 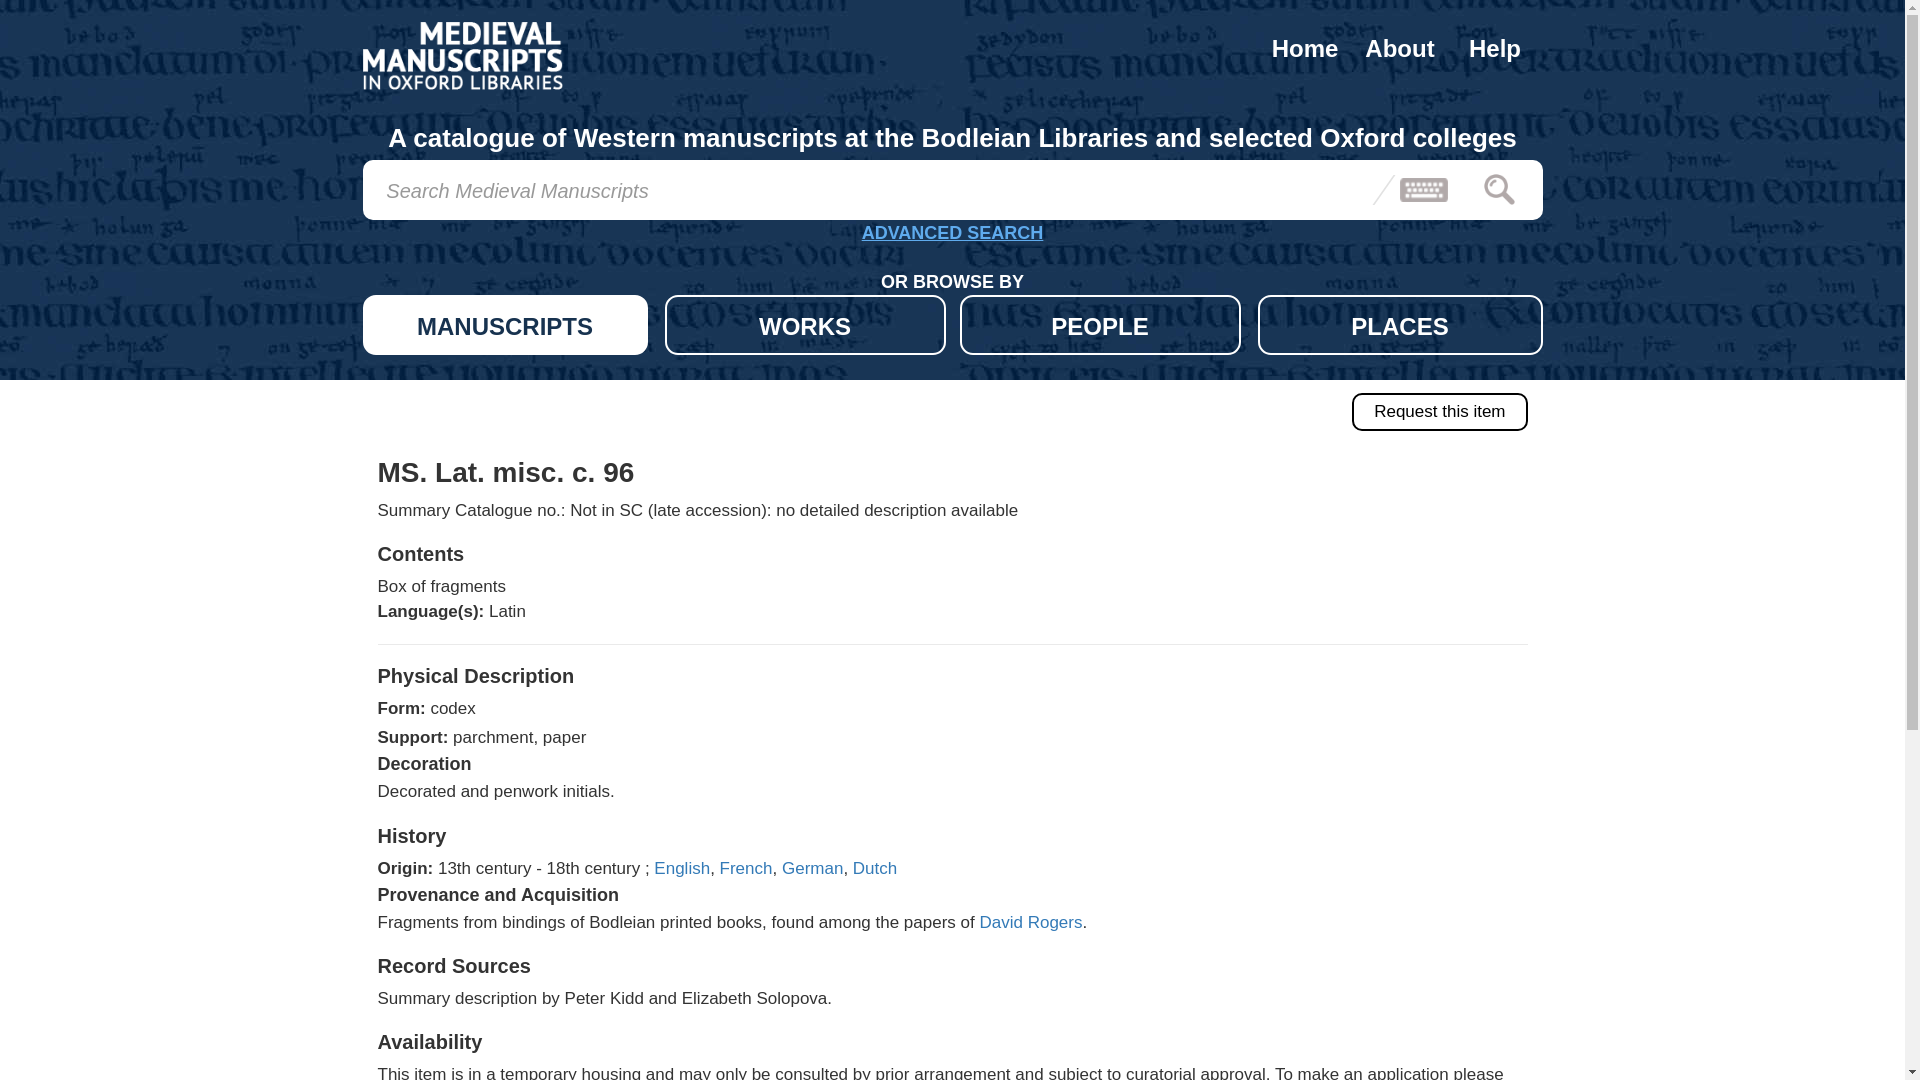 I want to click on WORKS, so click(x=804, y=324).